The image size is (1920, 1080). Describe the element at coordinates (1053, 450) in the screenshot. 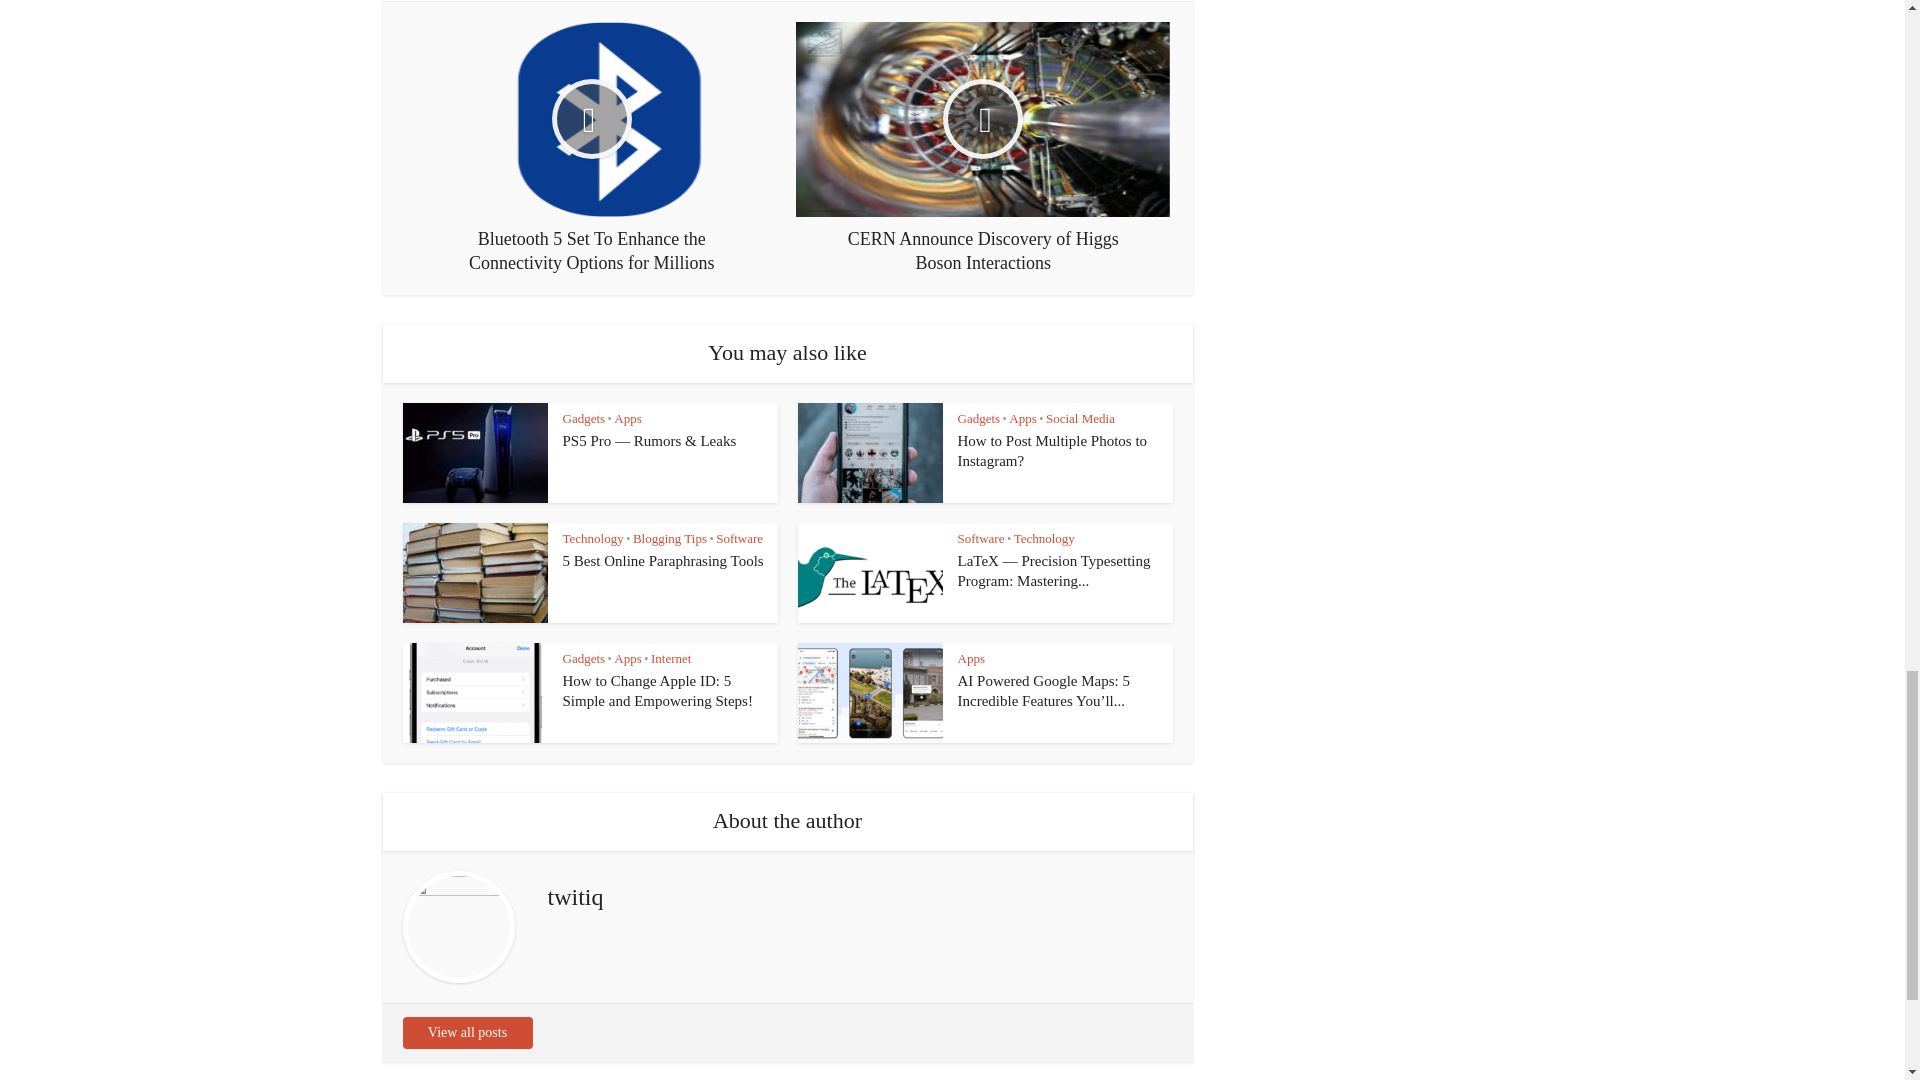

I see `How to Post Multiple Photos to Instagram?` at that location.